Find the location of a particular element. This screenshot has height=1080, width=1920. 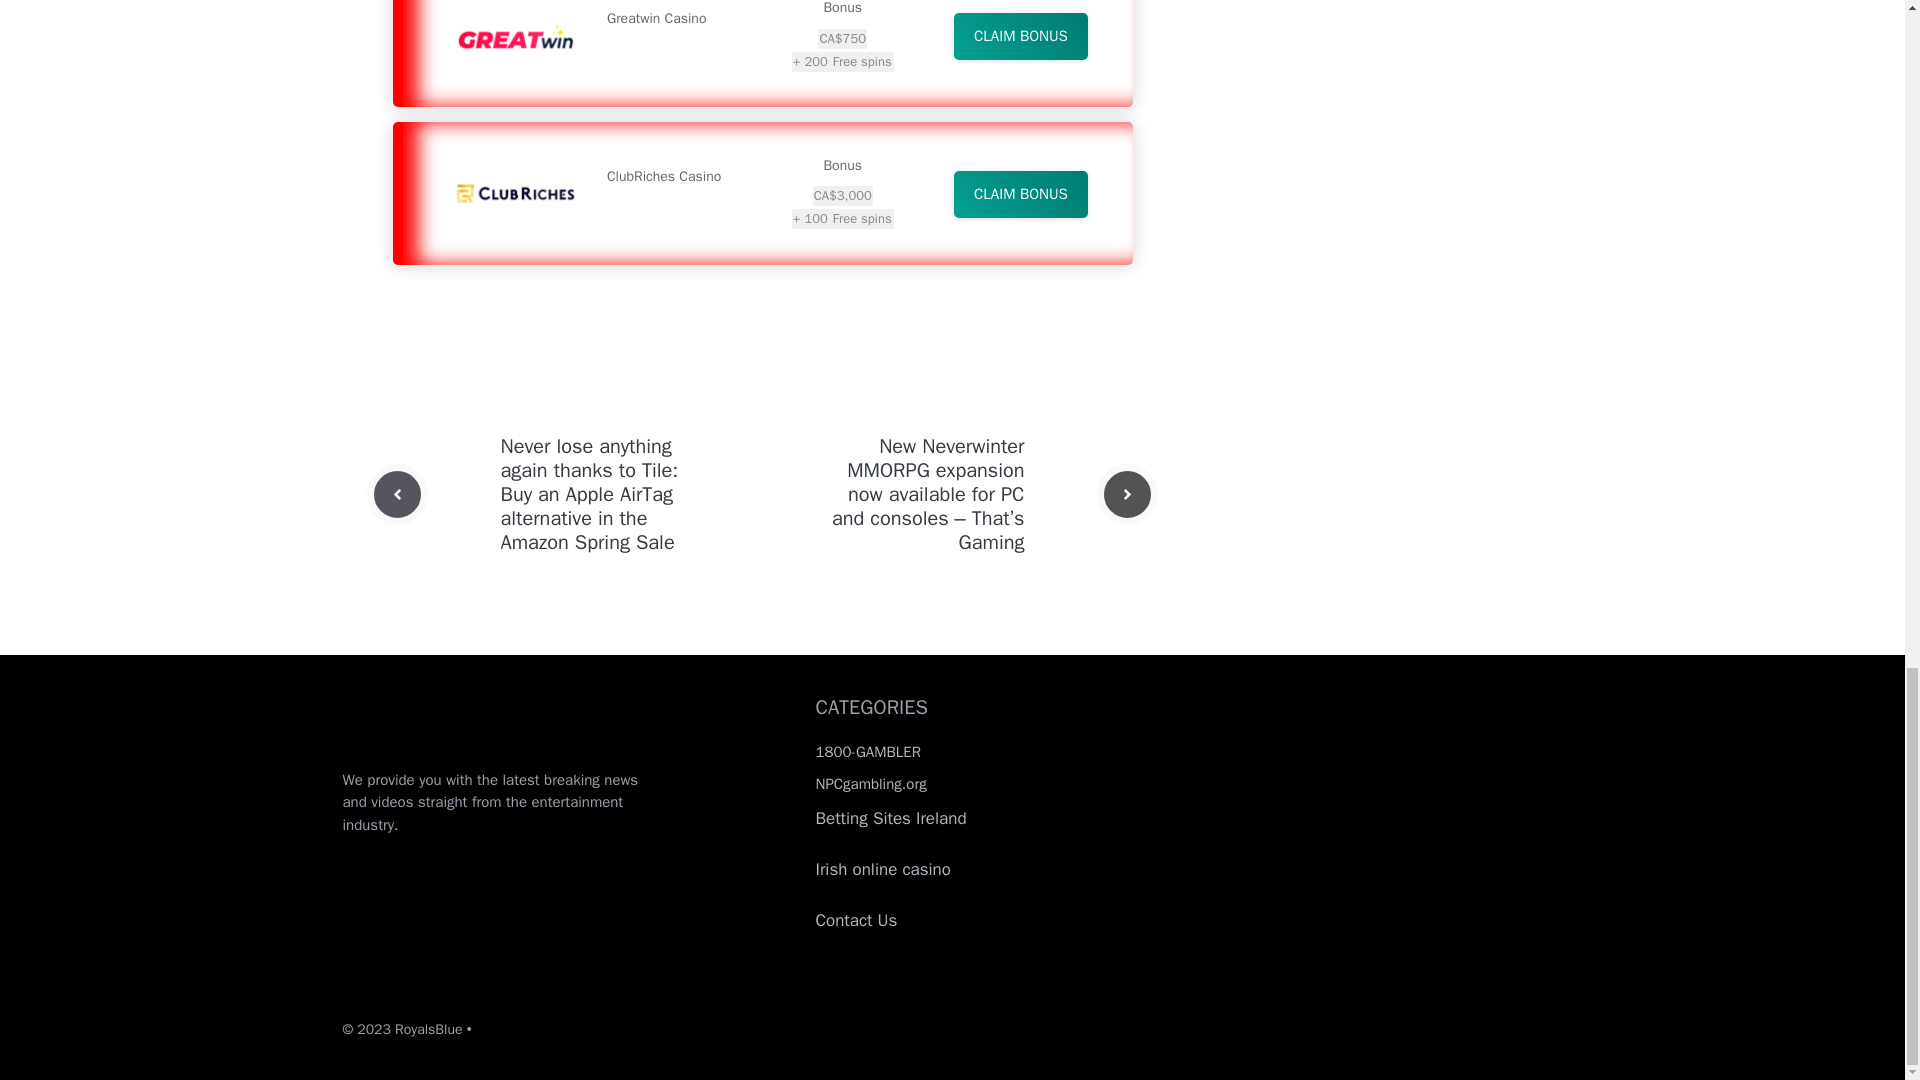

Scroll back to top is located at coordinates (1855, 255).